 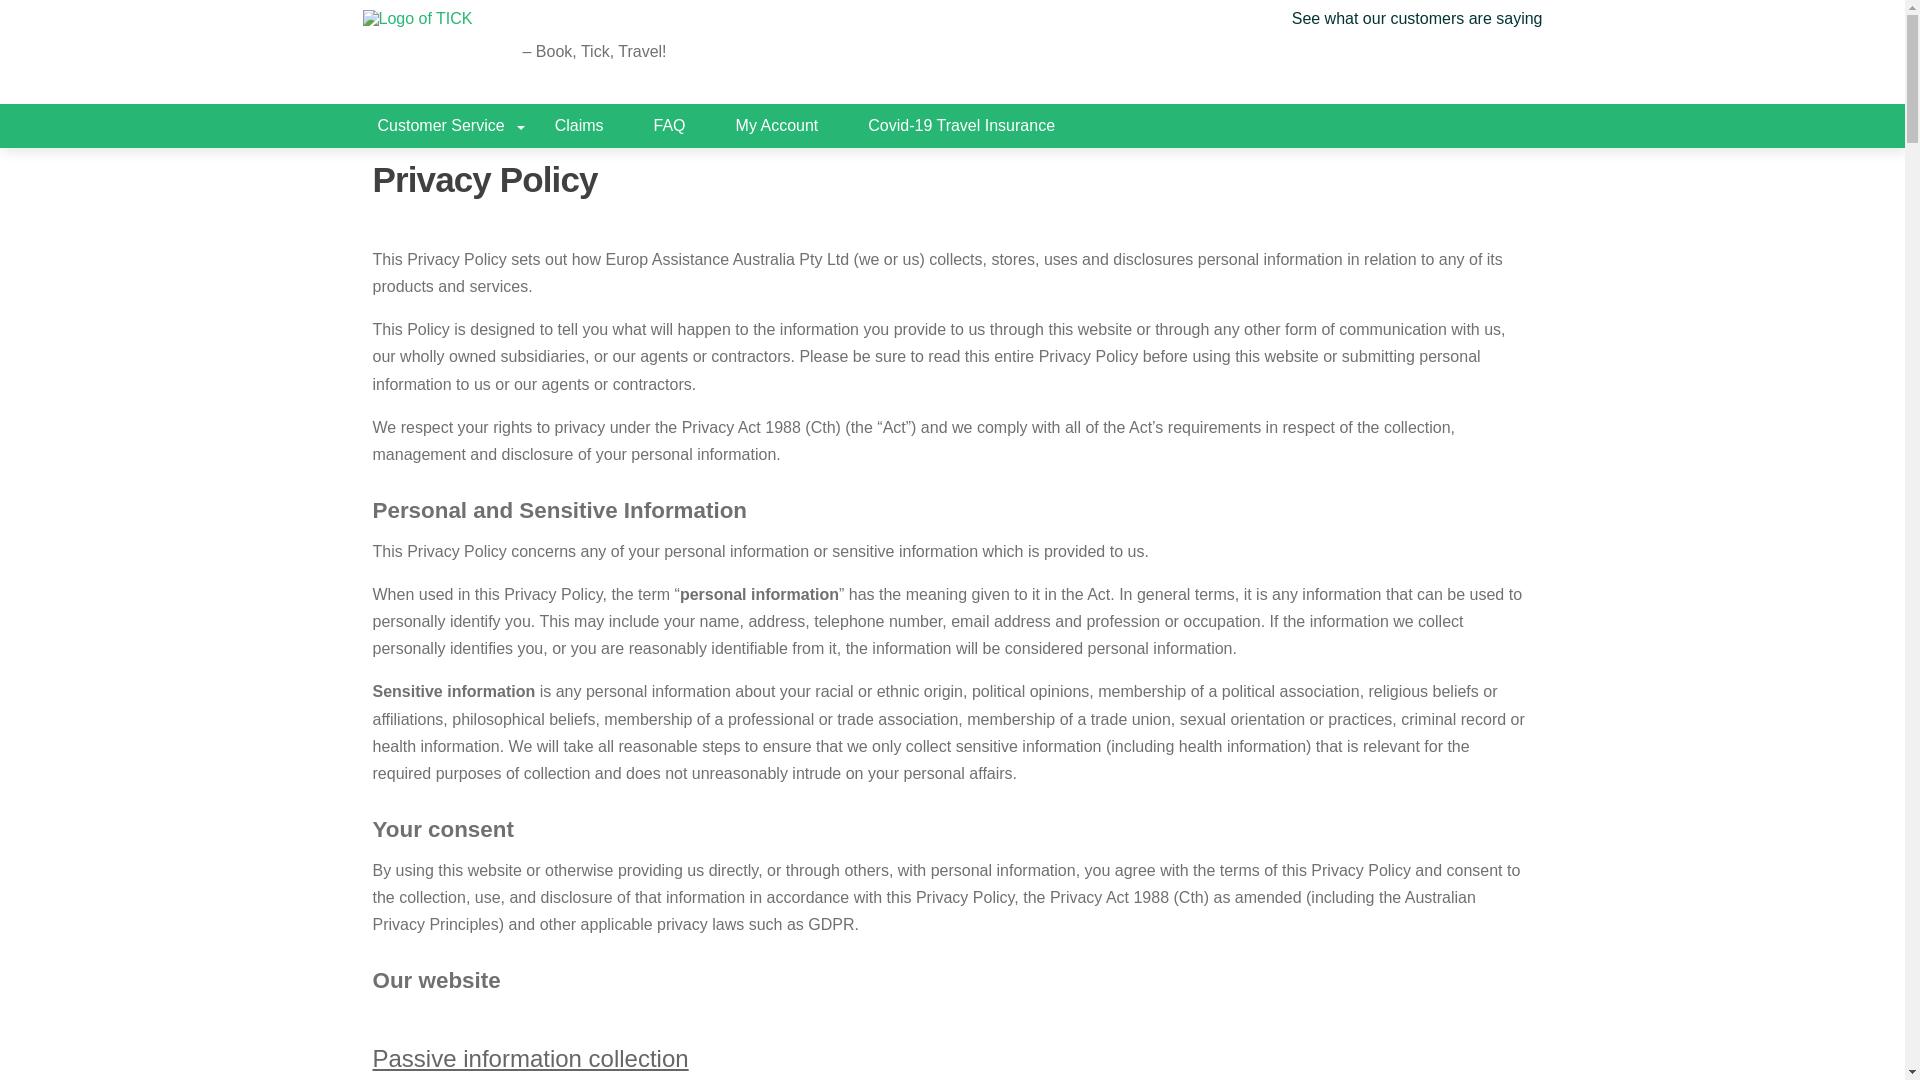 What do you see at coordinates (960, 125) in the screenshot?
I see `Covid-19 Travel Insurance` at bounding box center [960, 125].